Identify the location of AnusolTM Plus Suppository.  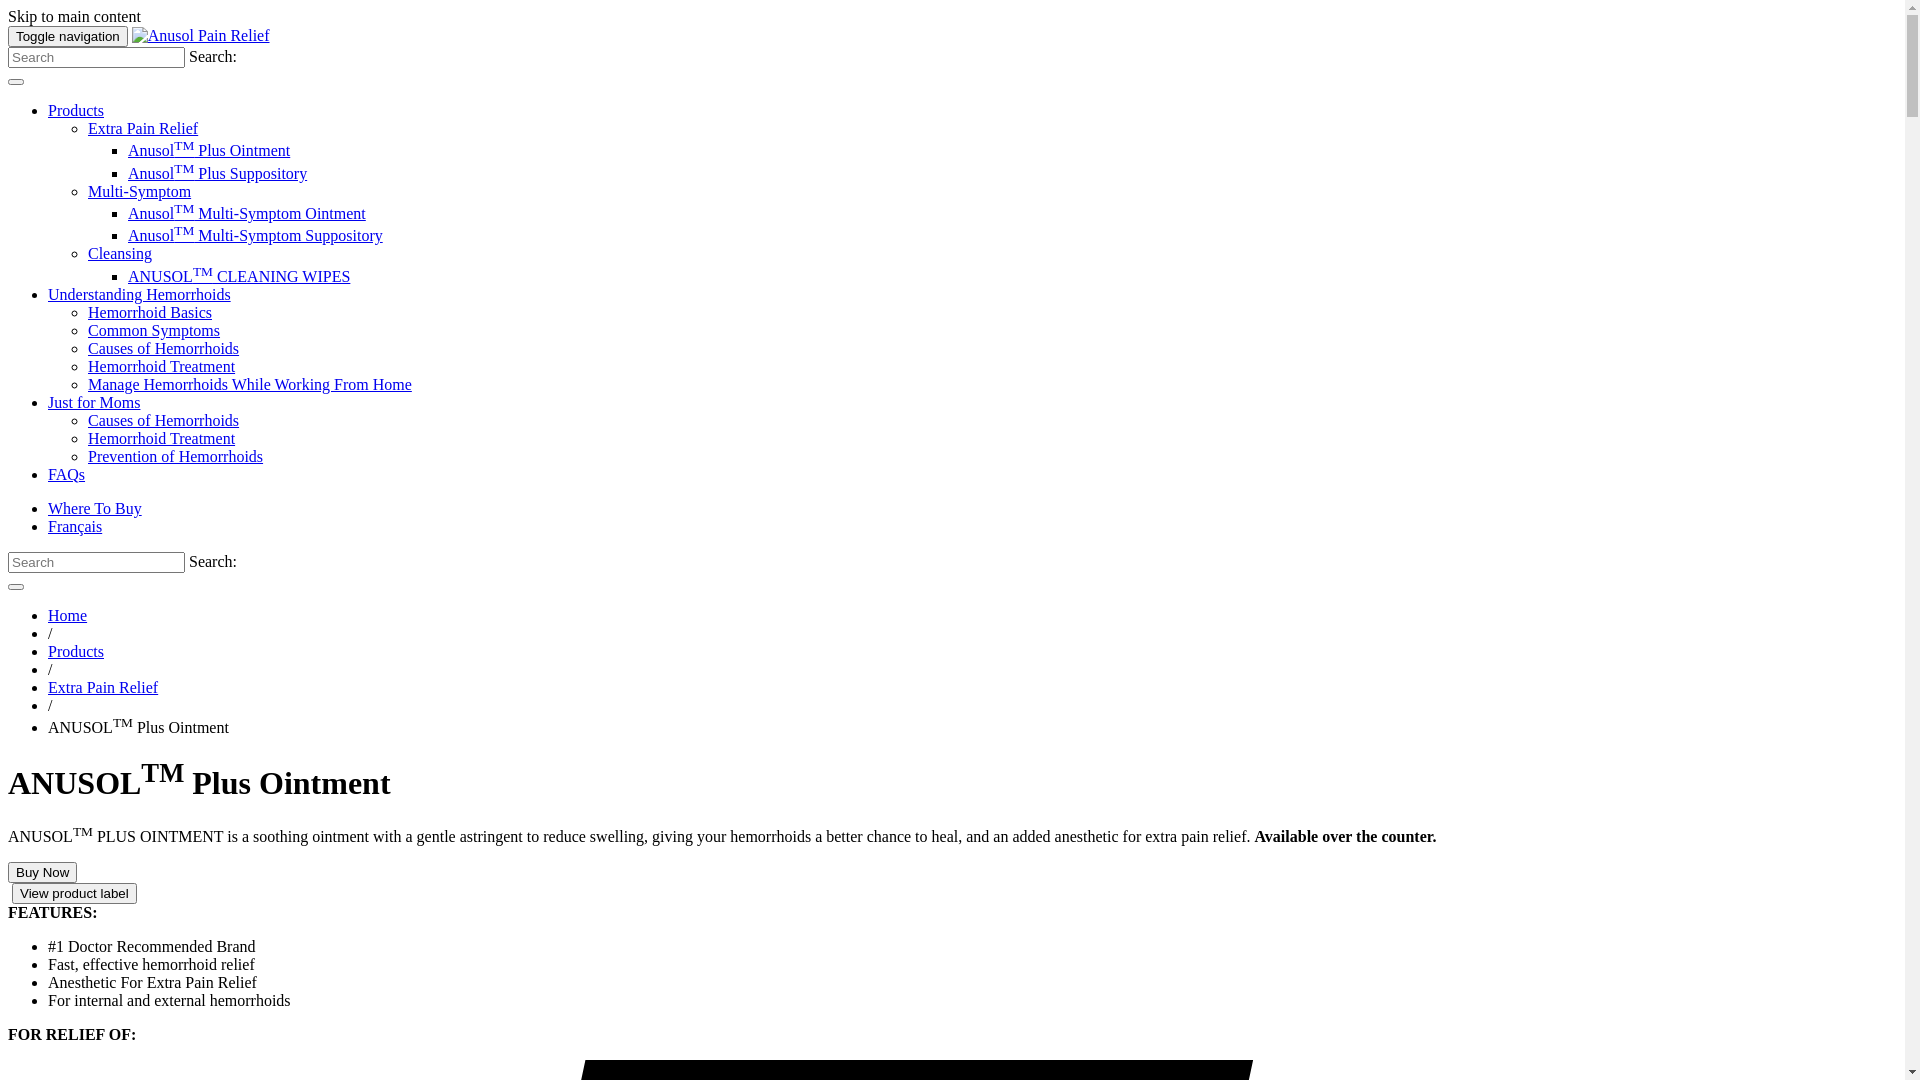
(218, 174).